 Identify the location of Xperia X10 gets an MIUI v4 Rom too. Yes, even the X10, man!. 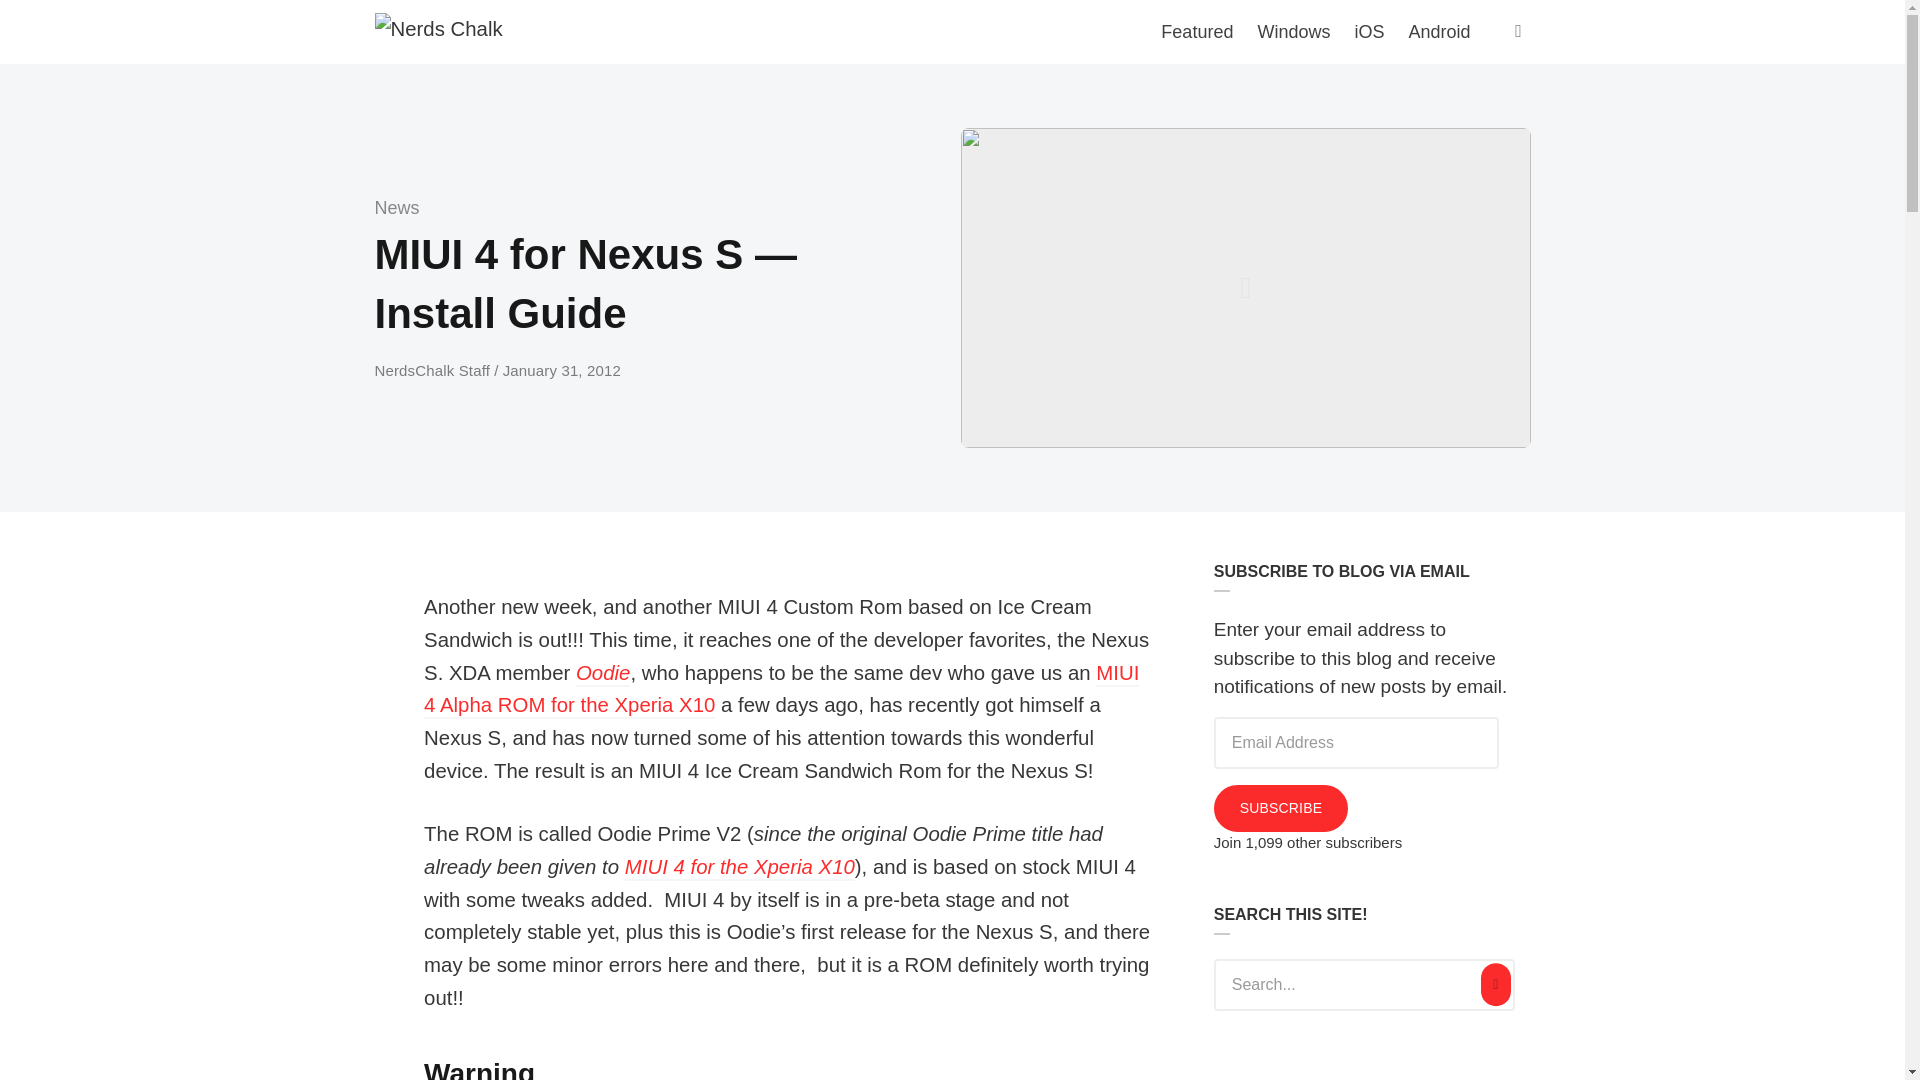
(781, 691).